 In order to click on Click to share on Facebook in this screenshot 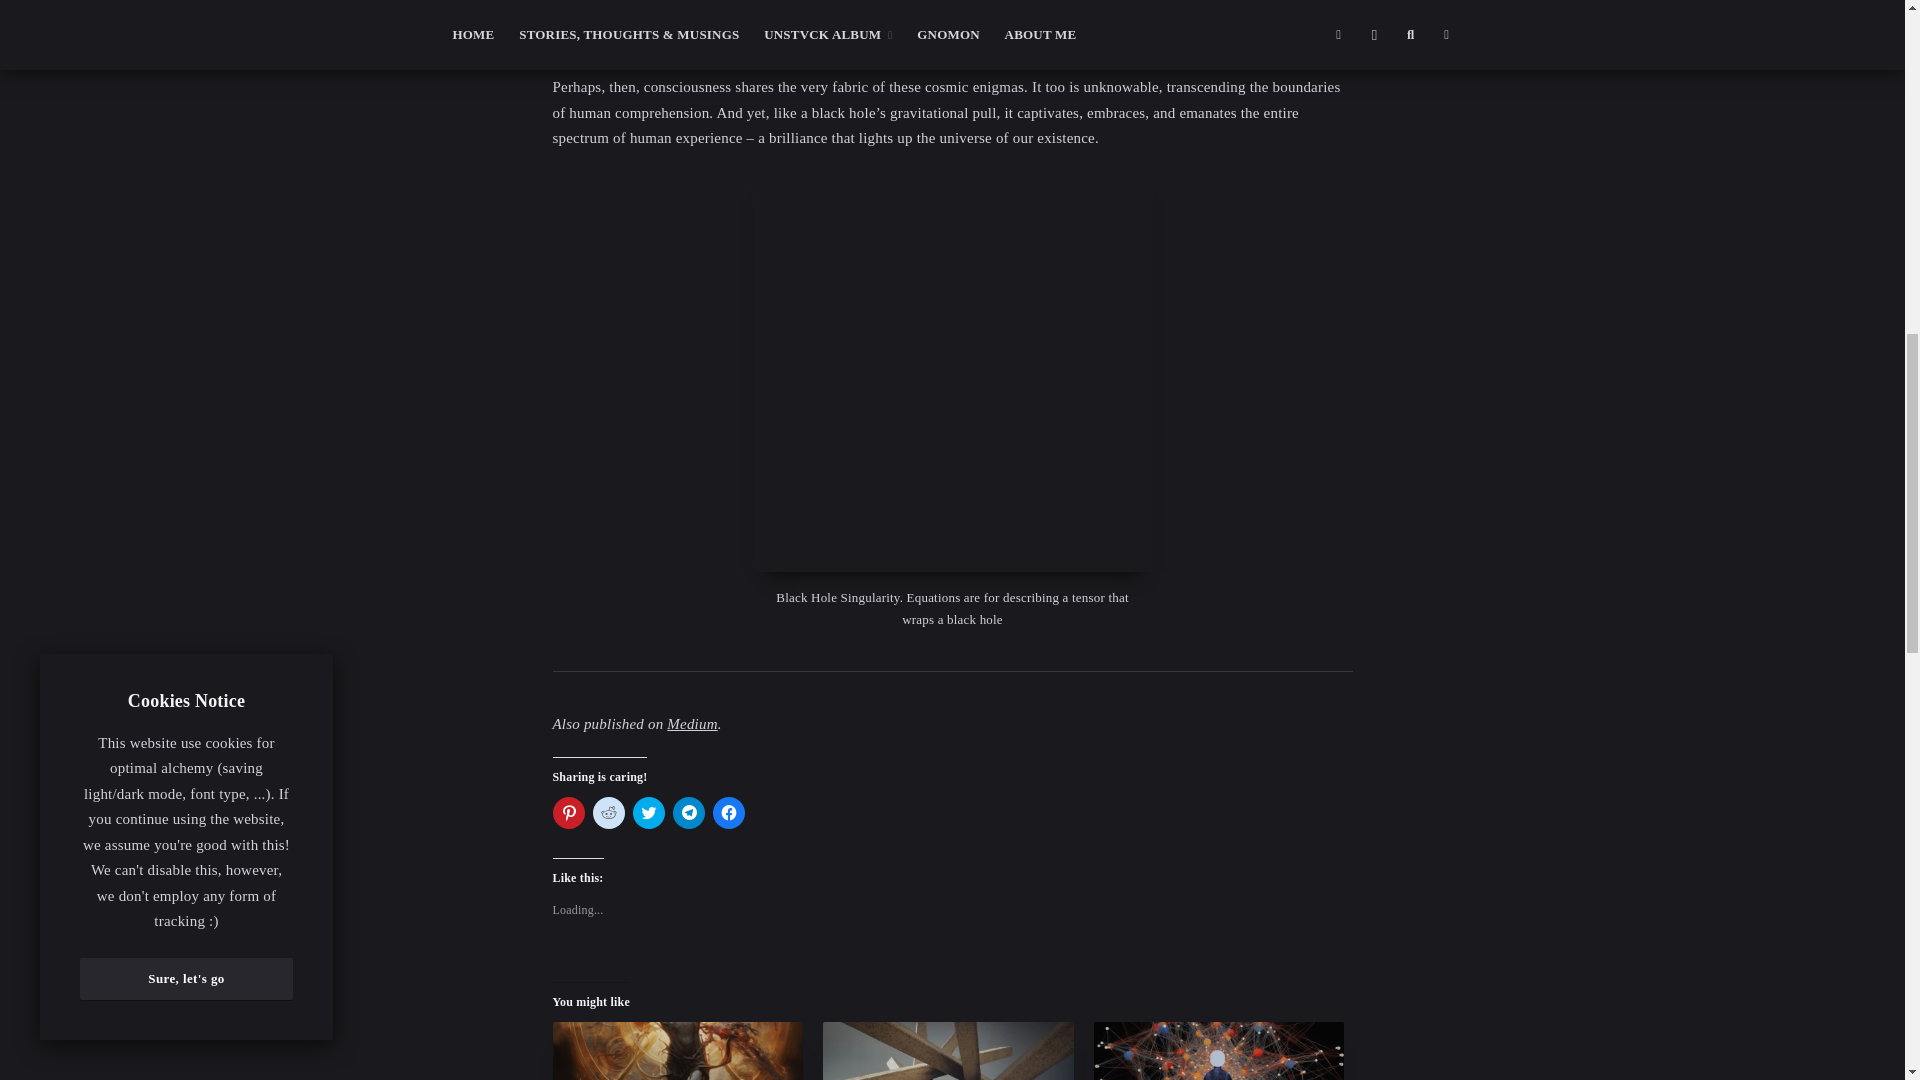, I will do `click(728, 813)`.